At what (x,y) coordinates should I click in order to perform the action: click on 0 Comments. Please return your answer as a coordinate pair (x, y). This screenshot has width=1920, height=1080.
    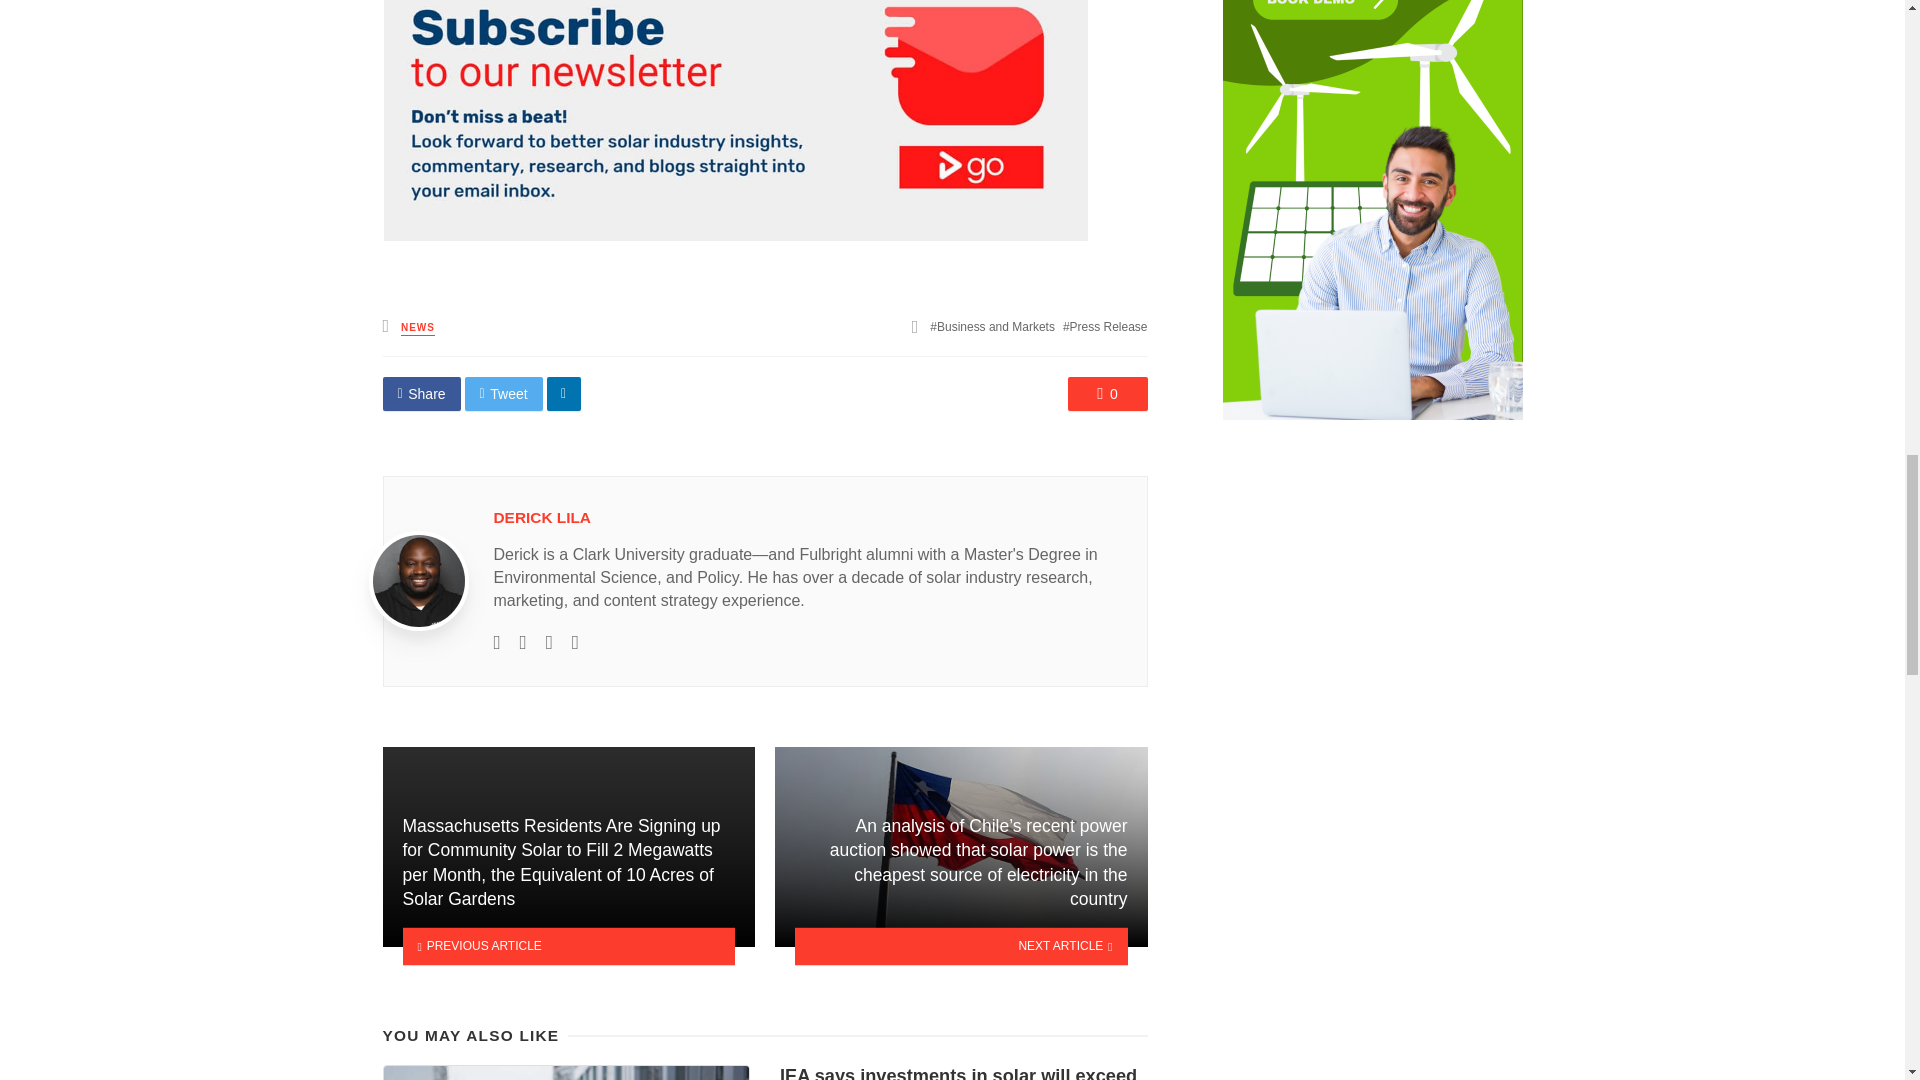
    Looking at the image, I should click on (1108, 394).